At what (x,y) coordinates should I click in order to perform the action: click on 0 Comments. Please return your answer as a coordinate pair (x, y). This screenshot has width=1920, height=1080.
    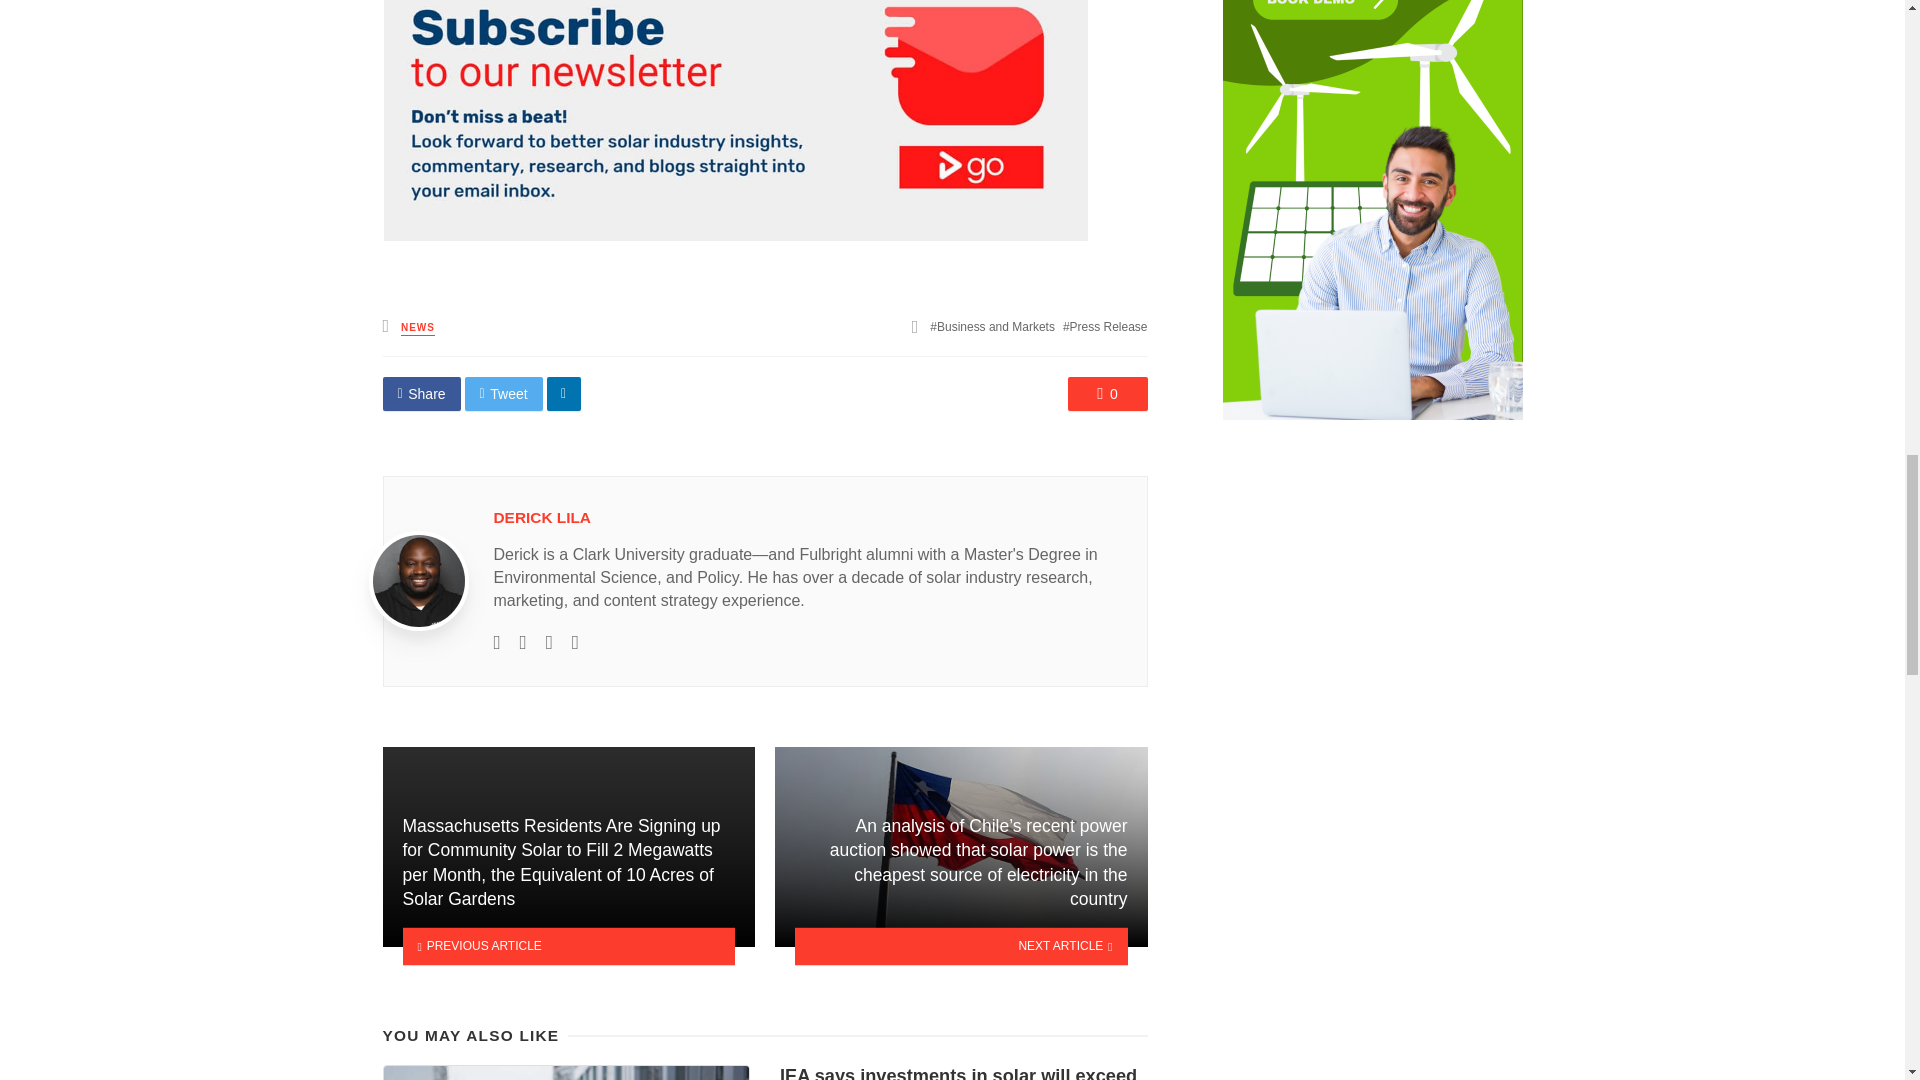
    Looking at the image, I should click on (1108, 394).